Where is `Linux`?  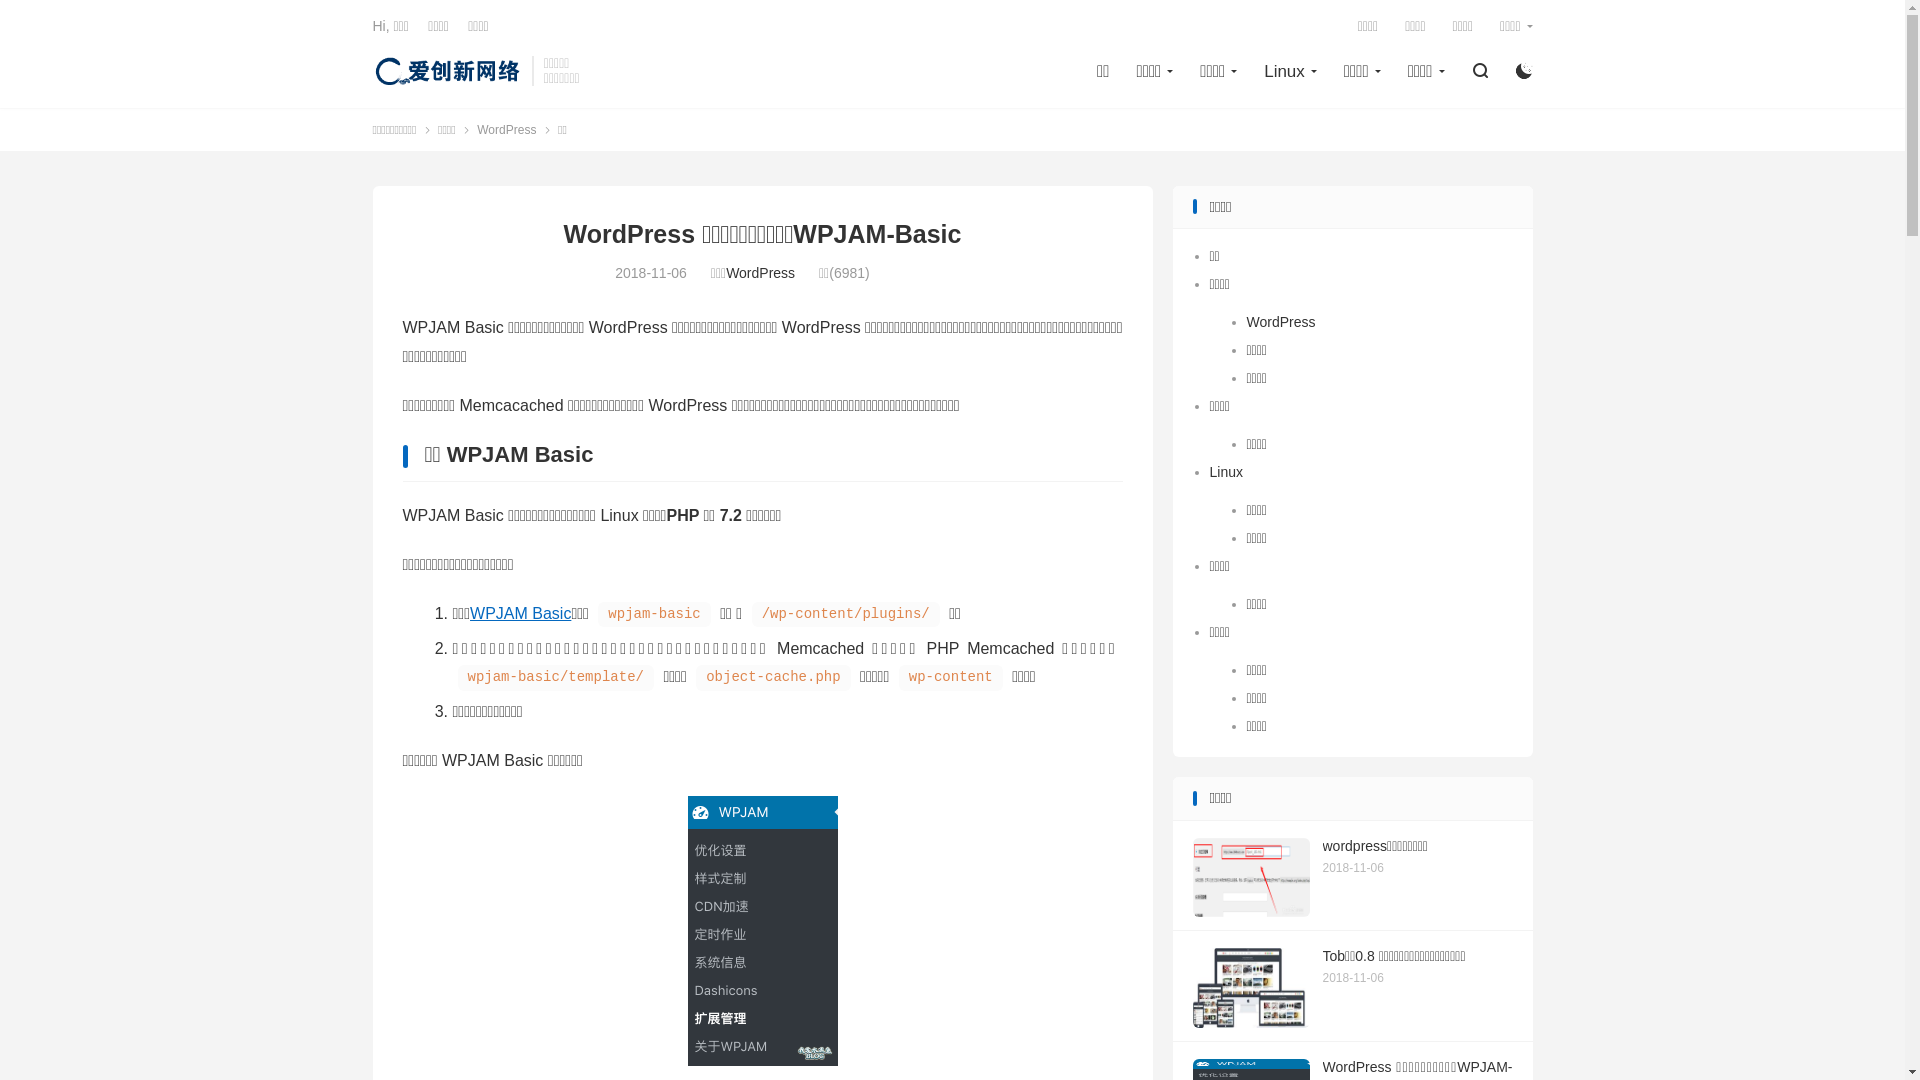
Linux is located at coordinates (1226, 472).